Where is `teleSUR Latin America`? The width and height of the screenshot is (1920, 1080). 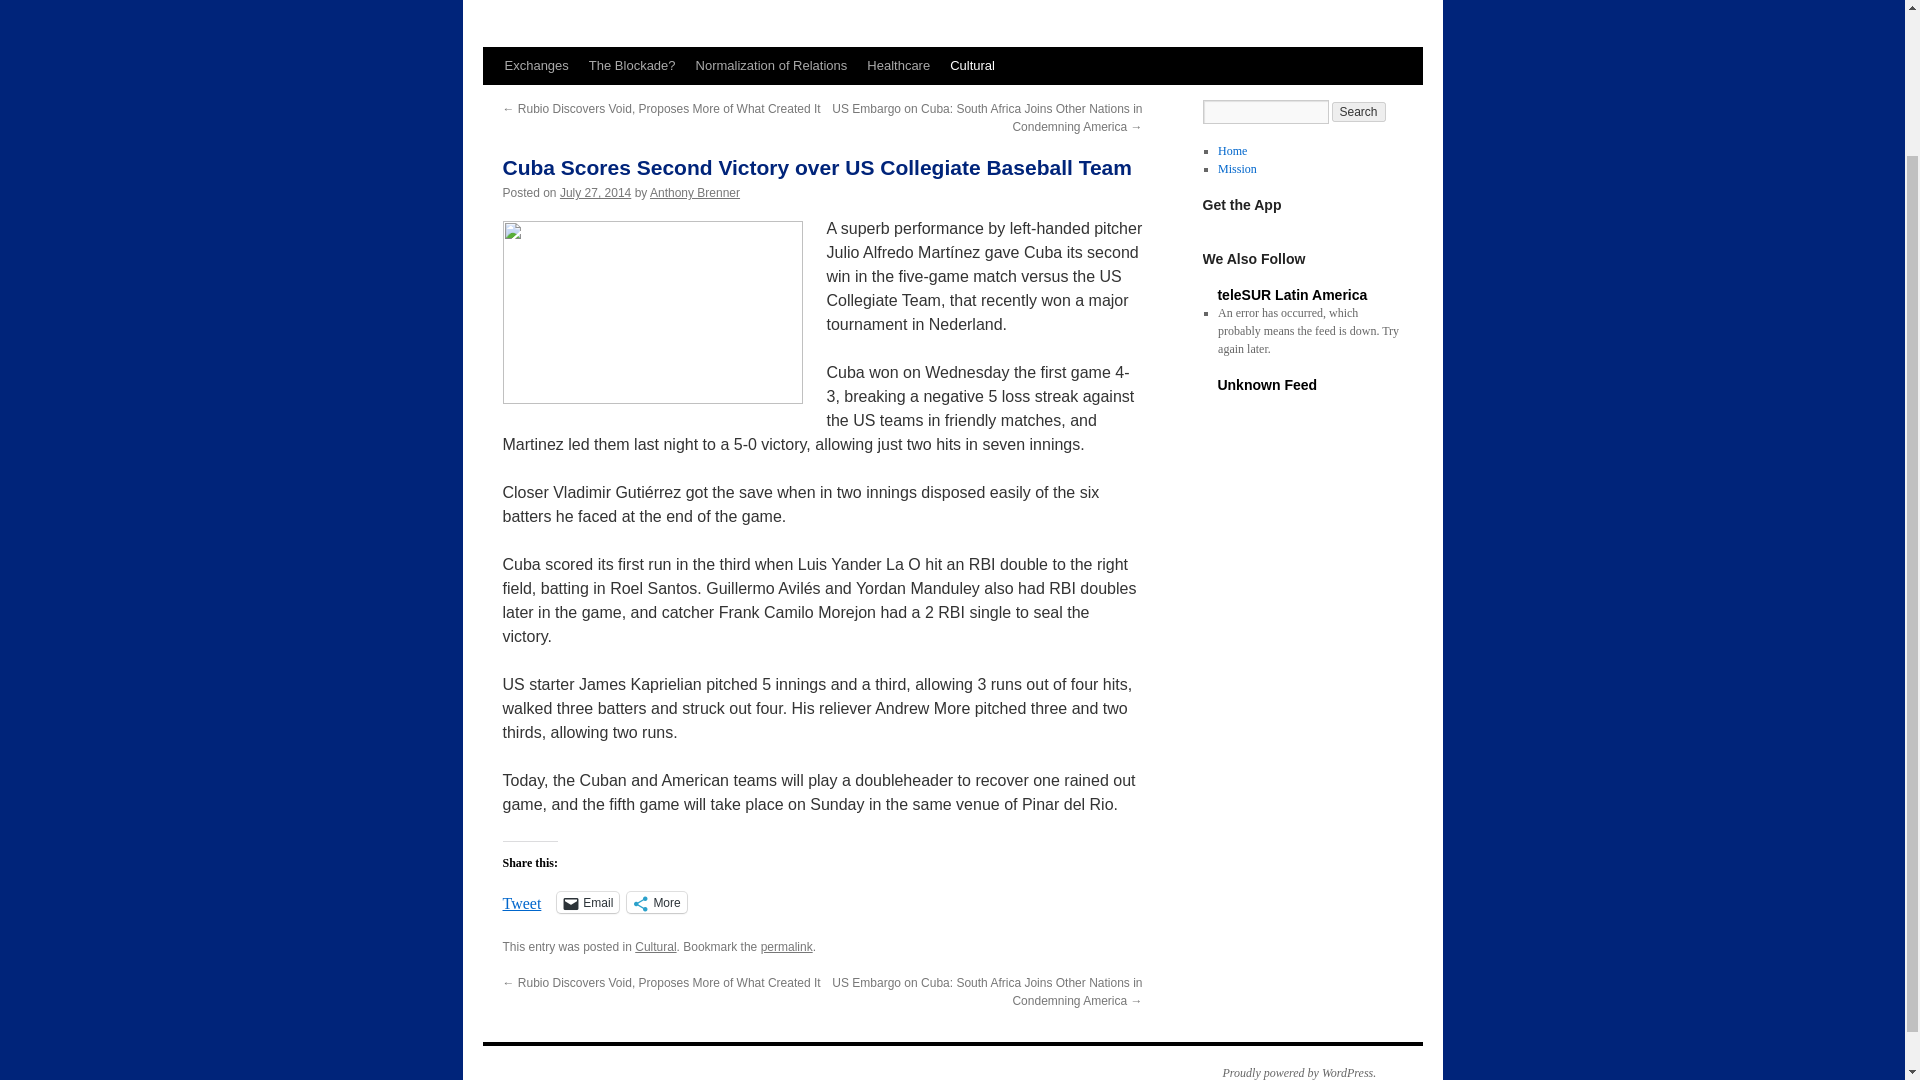
teleSUR Latin America is located at coordinates (1292, 295).